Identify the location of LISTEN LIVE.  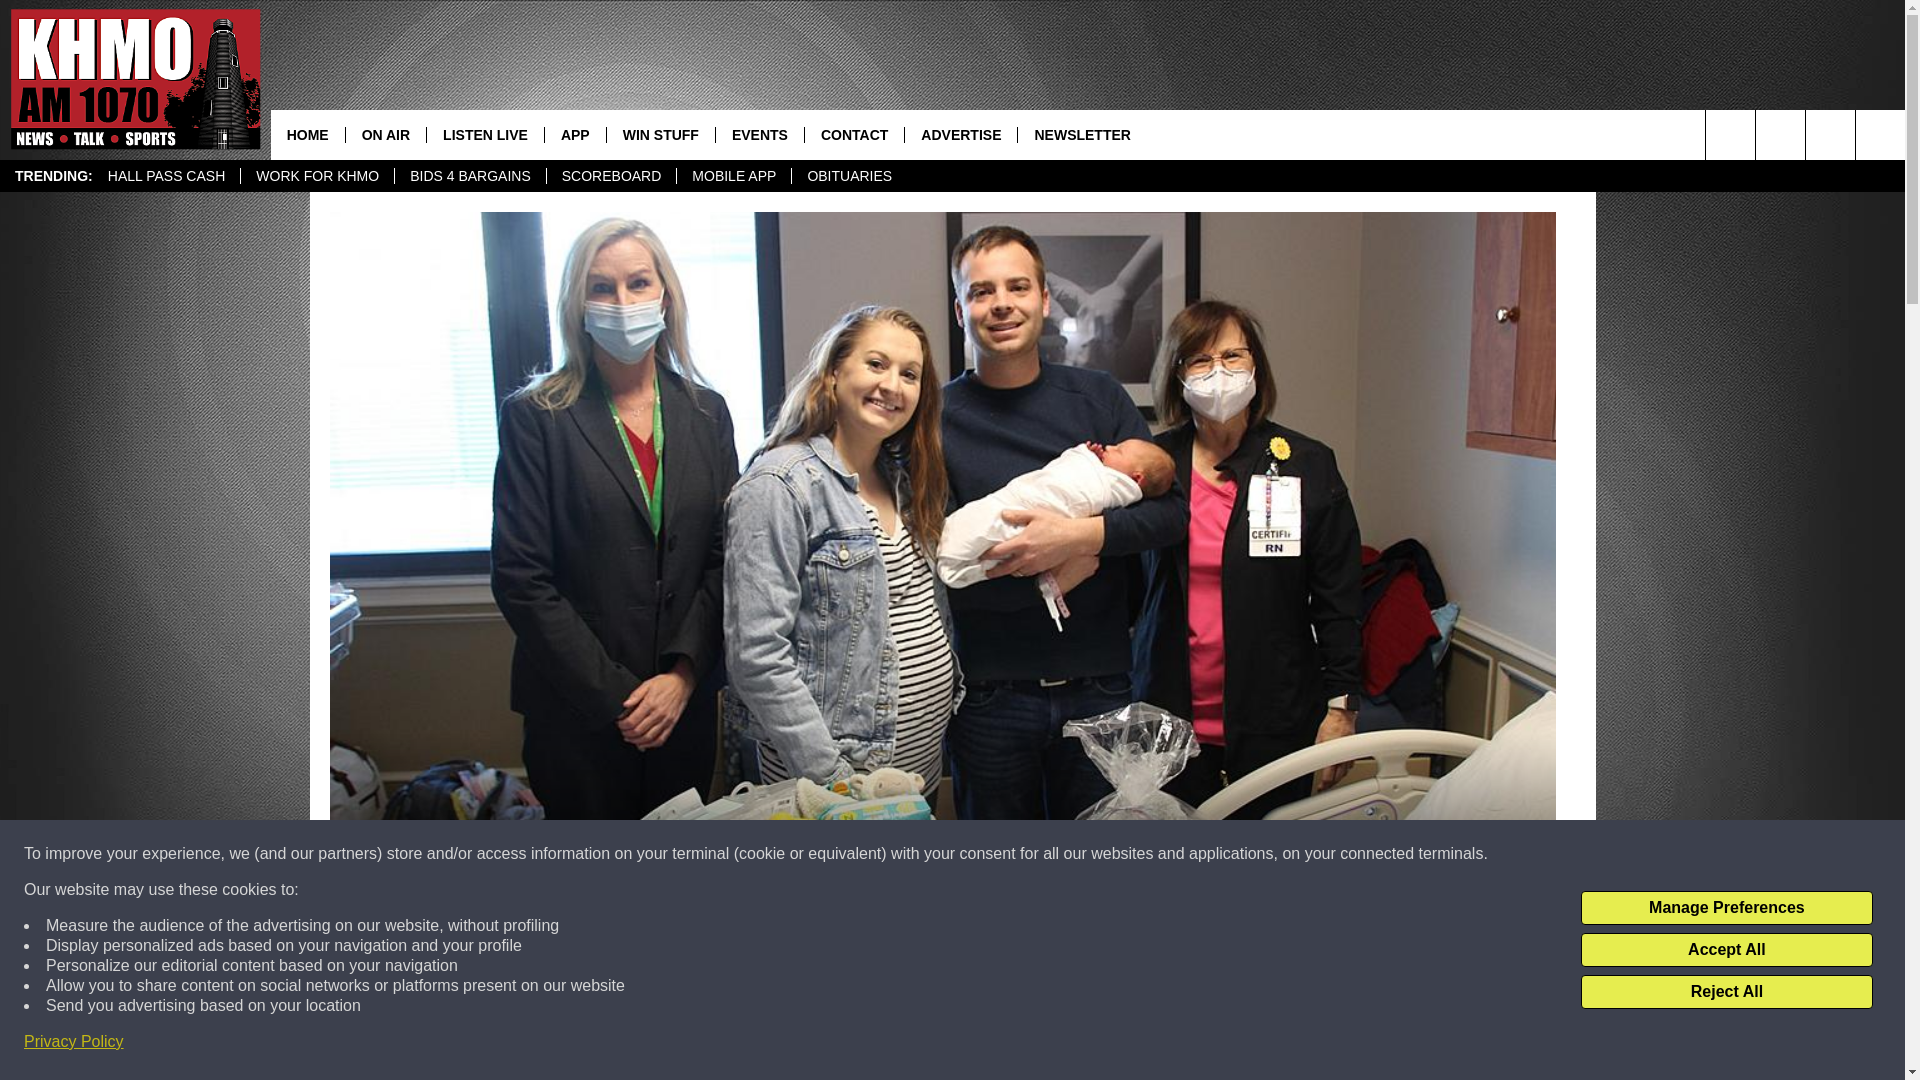
(484, 134).